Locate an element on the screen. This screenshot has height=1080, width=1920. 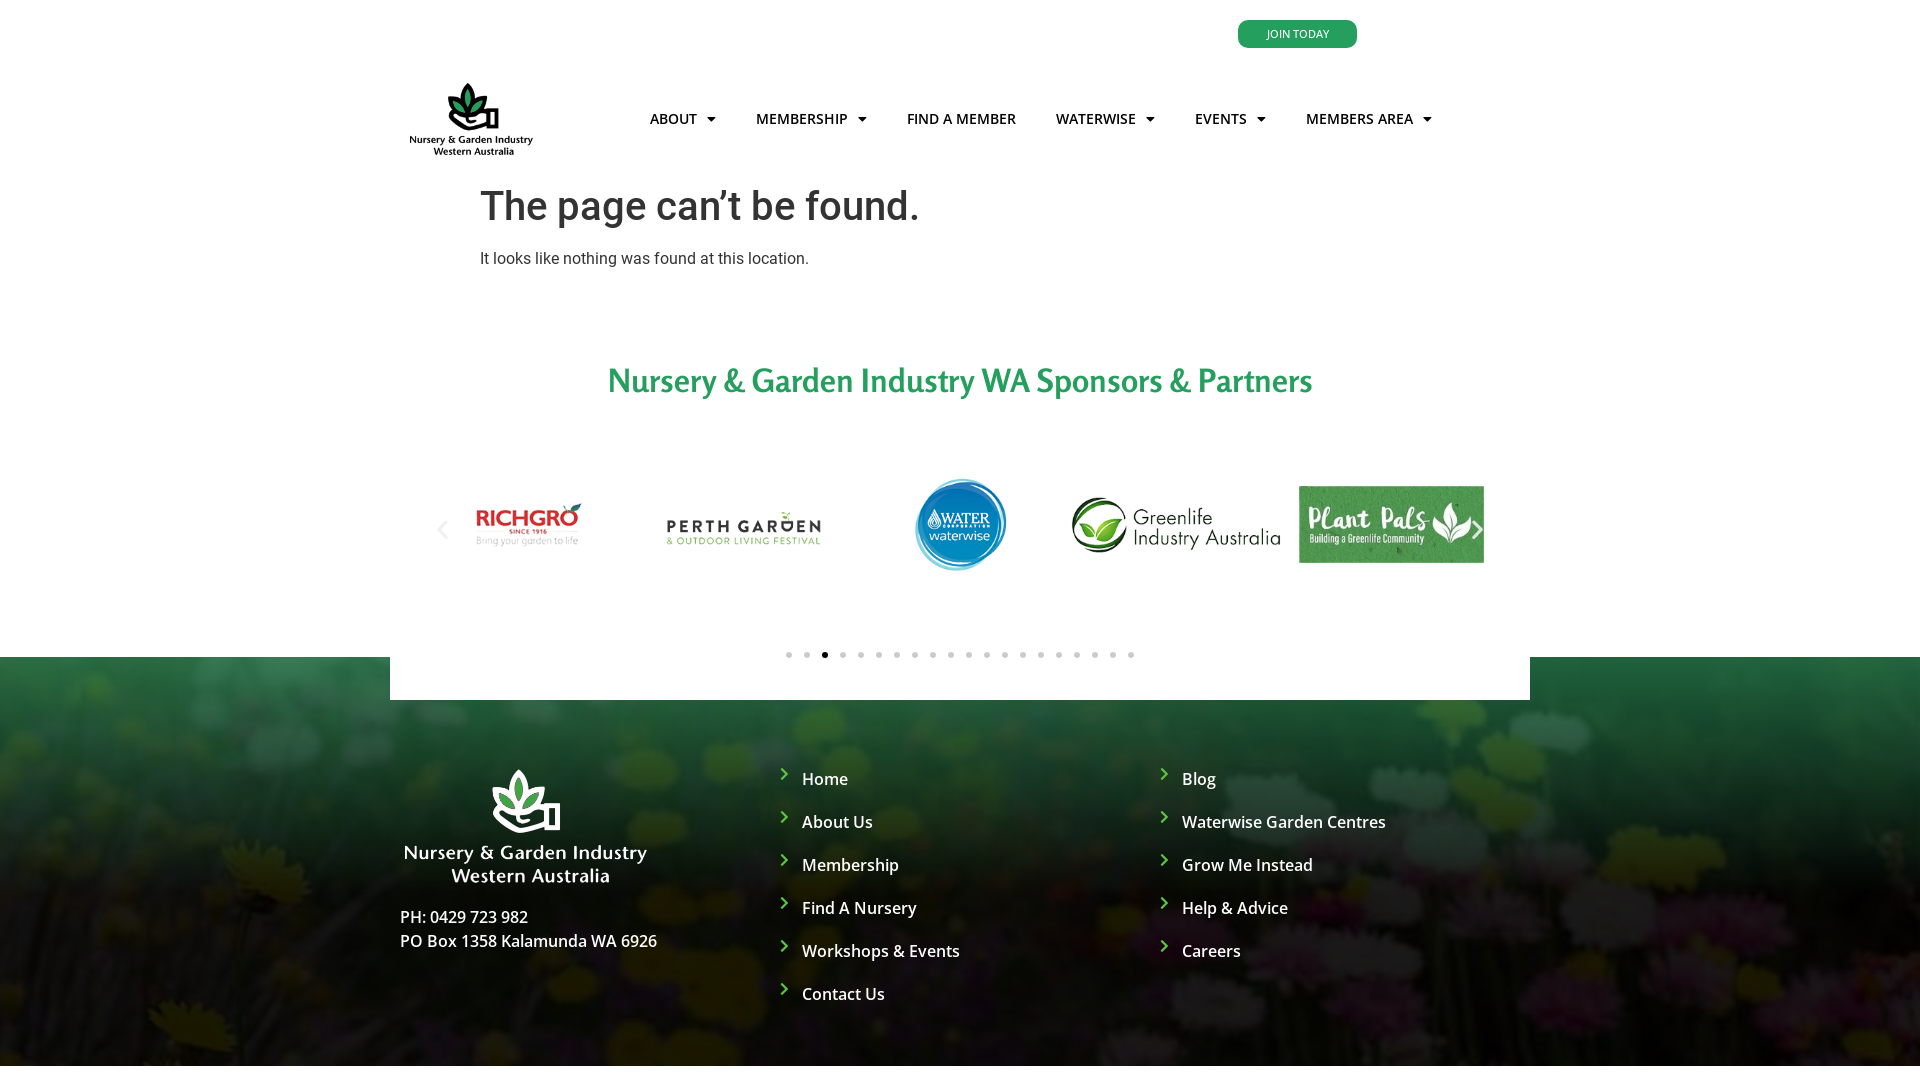
ABOUT is located at coordinates (683, 119).